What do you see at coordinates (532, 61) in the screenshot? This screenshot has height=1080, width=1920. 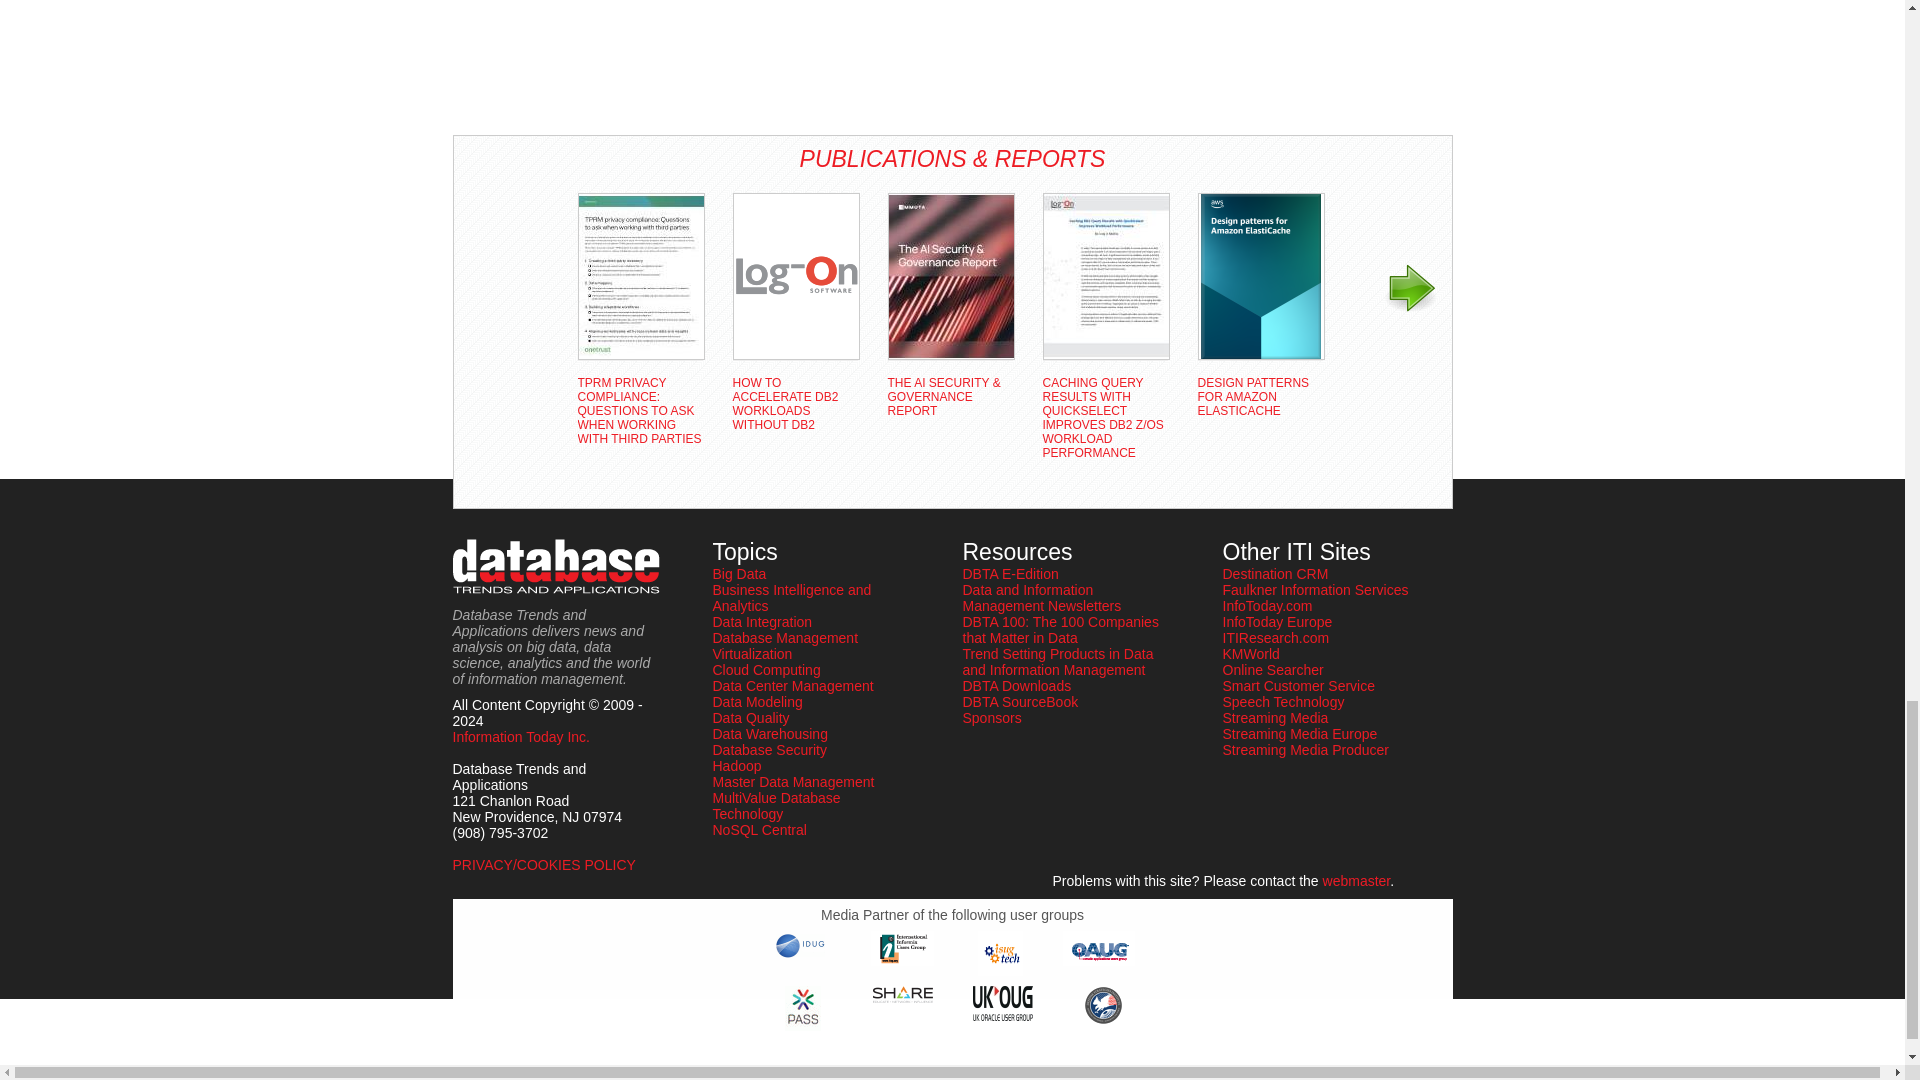 I see `3rd party ad content` at bounding box center [532, 61].